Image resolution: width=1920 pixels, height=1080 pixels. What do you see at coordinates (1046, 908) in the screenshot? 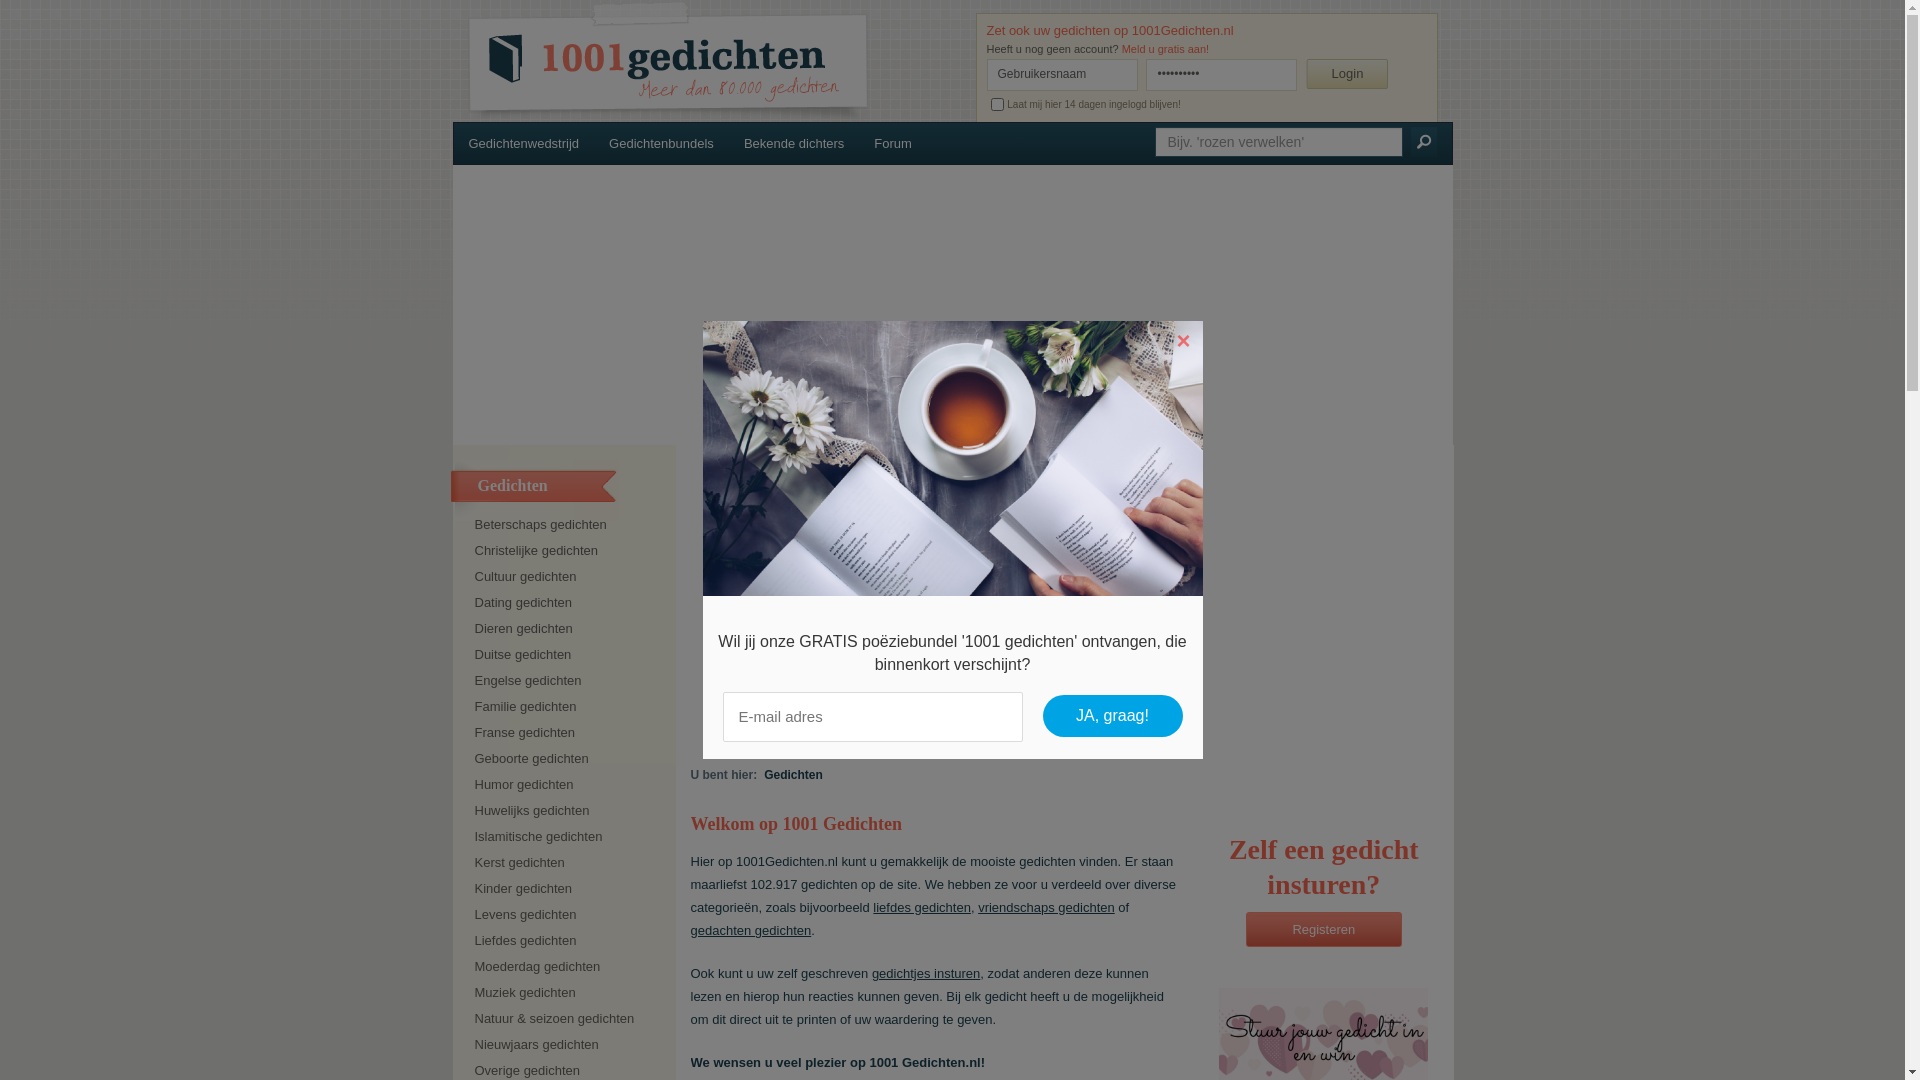
I see `vriendschaps gedichten` at bounding box center [1046, 908].